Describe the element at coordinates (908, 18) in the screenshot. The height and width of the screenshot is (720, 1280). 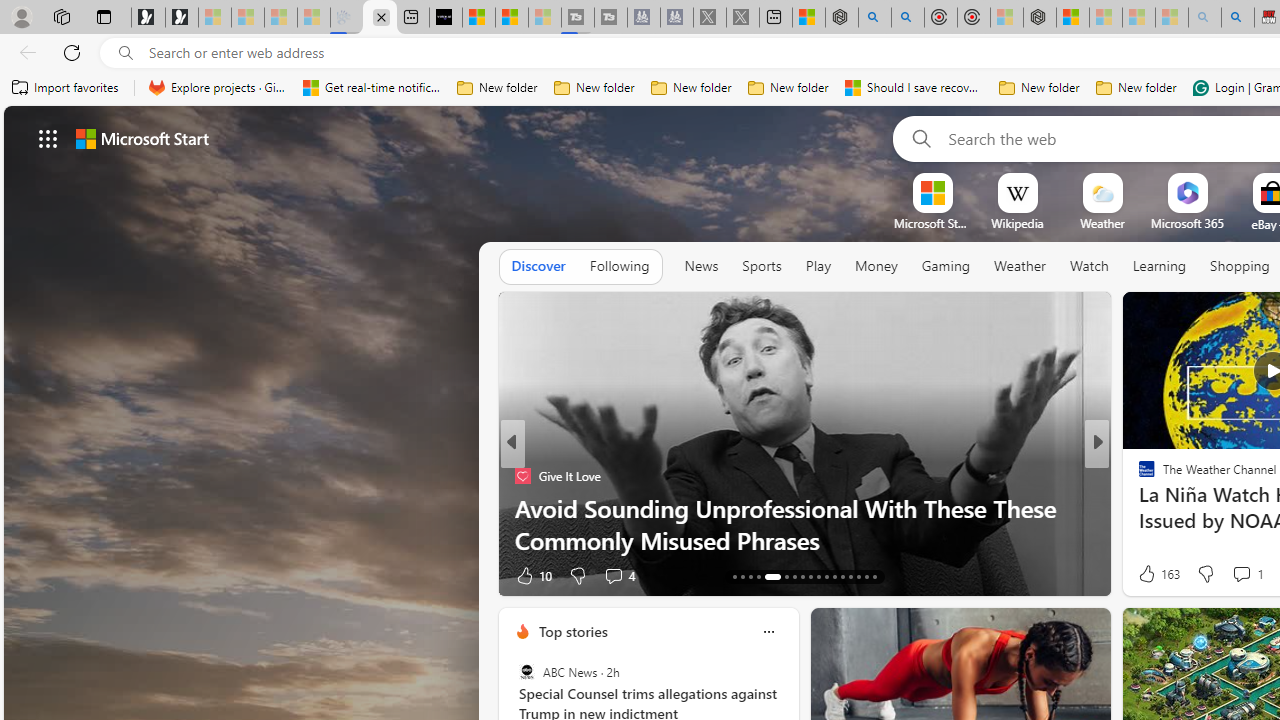
I see `poe ++ standard - Search` at that location.